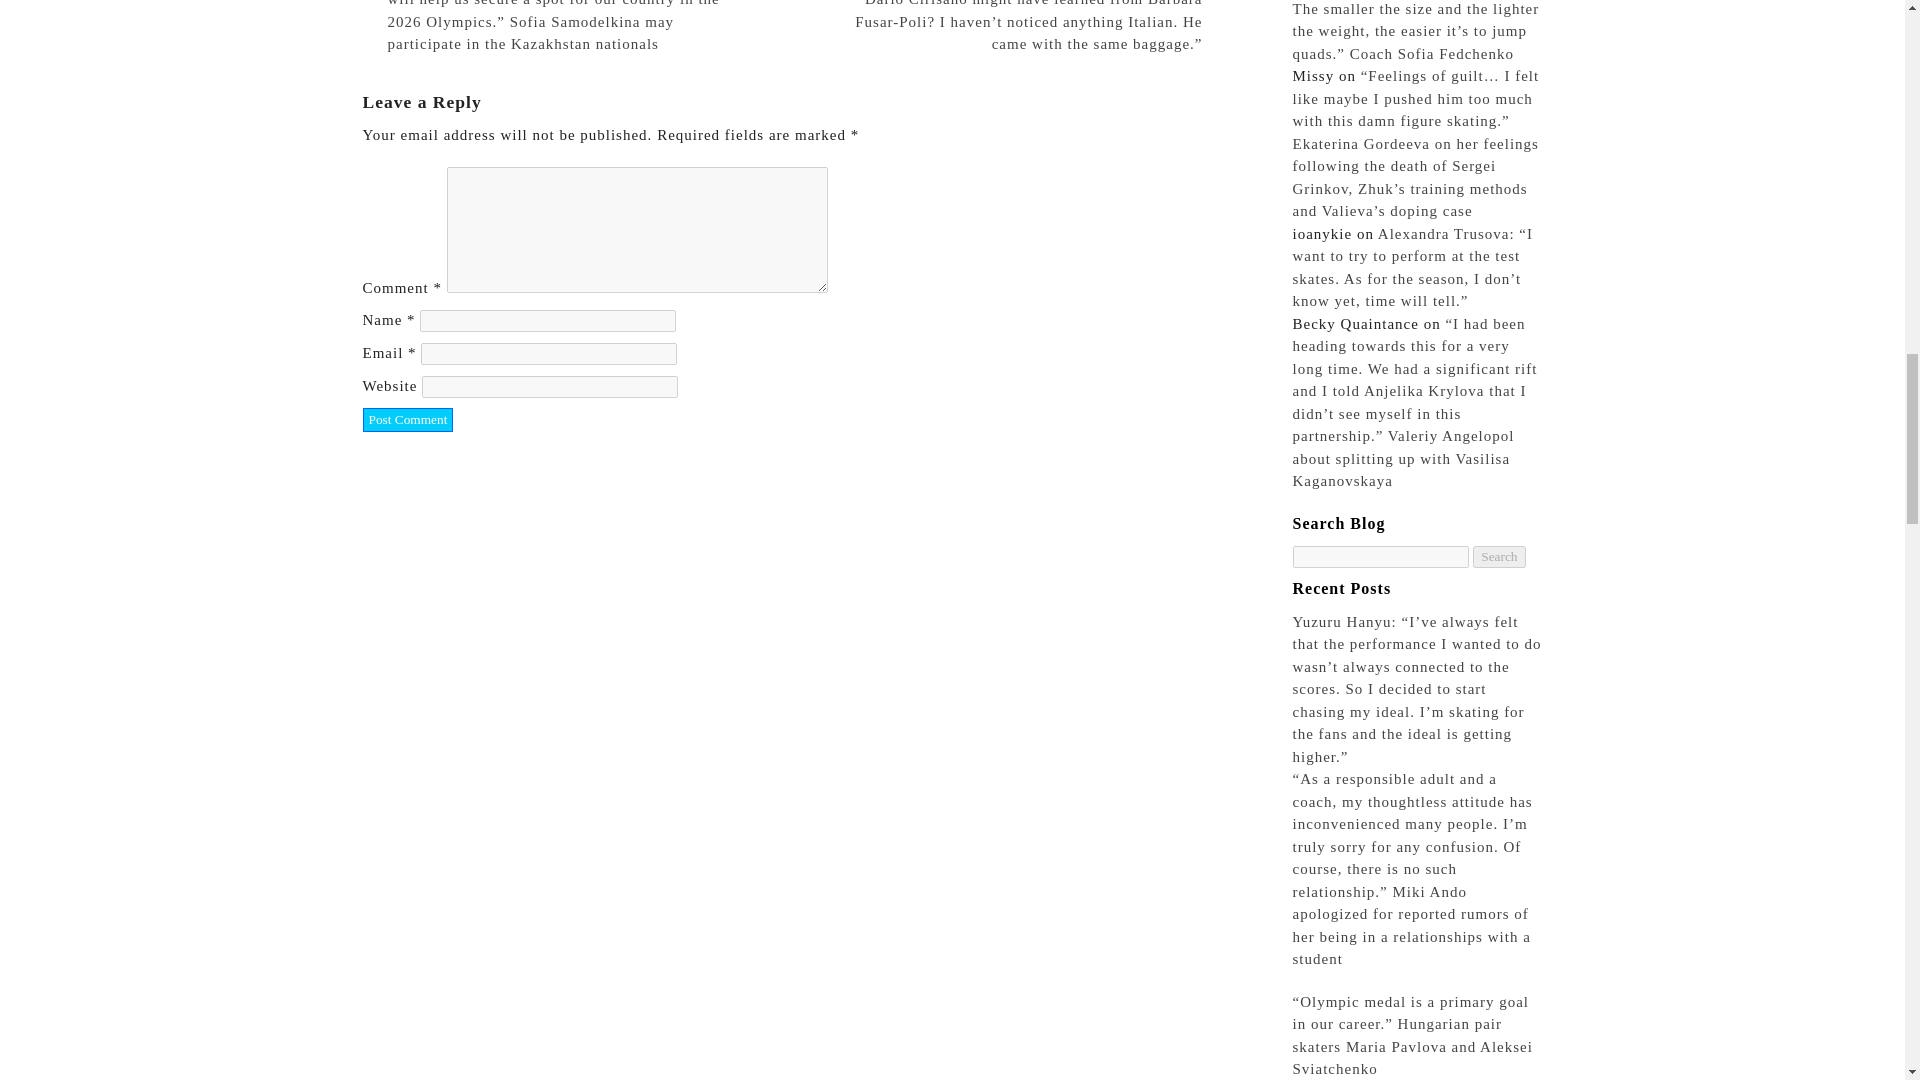 The width and height of the screenshot is (1920, 1080). What do you see at coordinates (1498, 557) in the screenshot?
I see `Search` at bounding box center [1498, 557].